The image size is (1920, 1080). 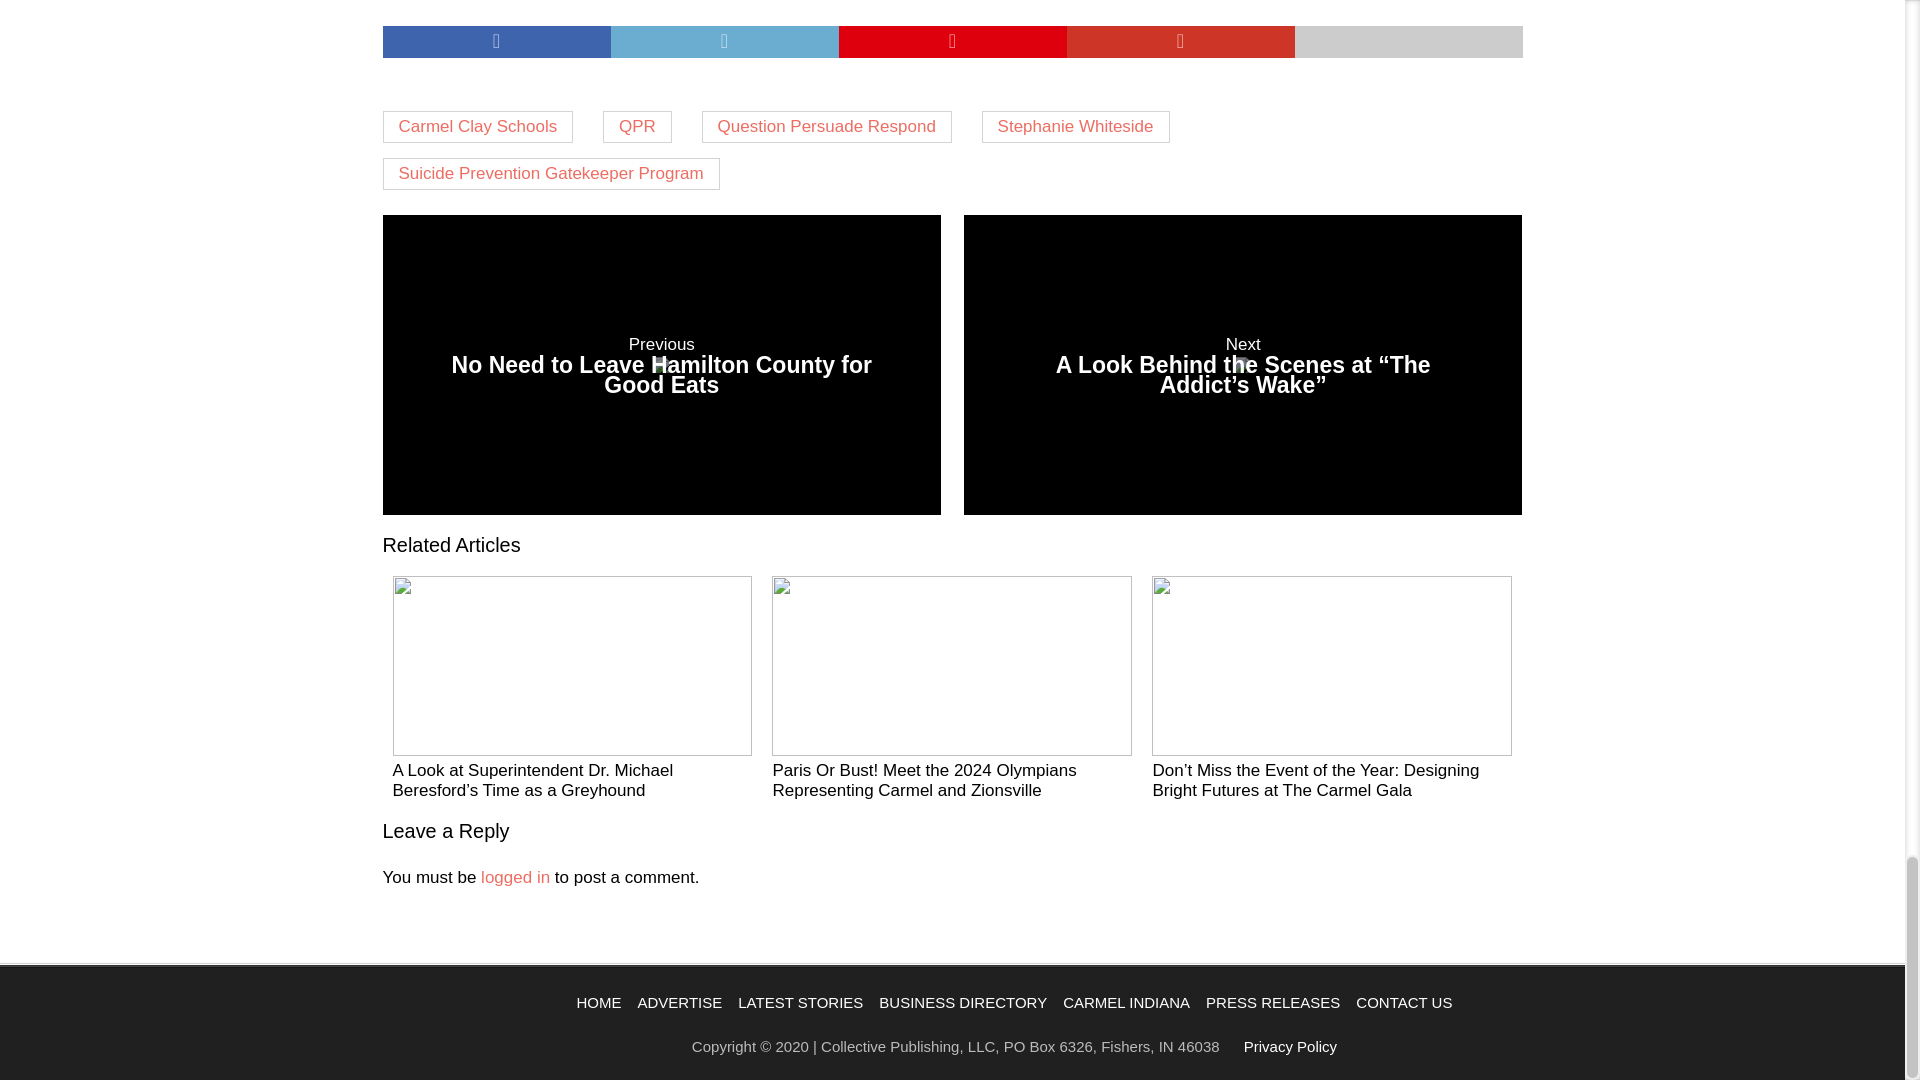 I want to click on QPR, so click(x=637, y=126).